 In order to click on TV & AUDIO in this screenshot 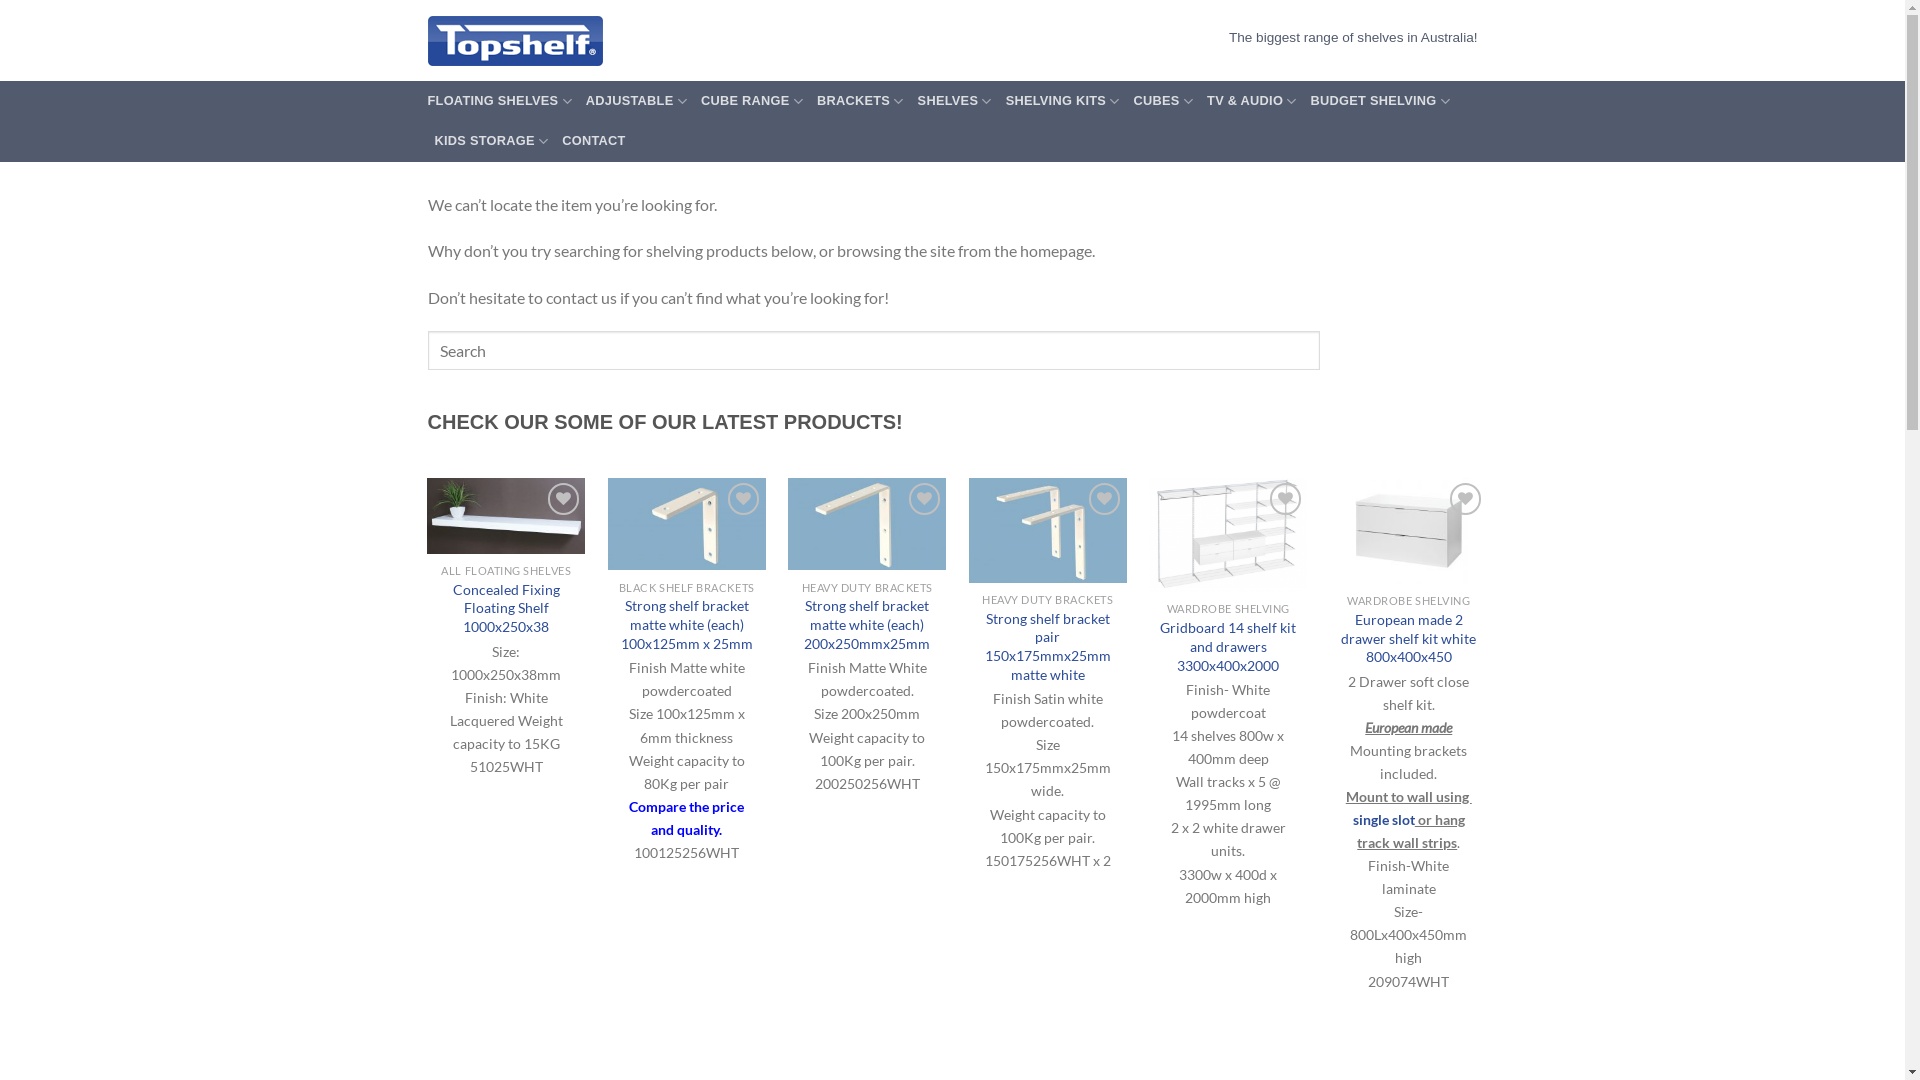, I will do `click(1252, 101)`.